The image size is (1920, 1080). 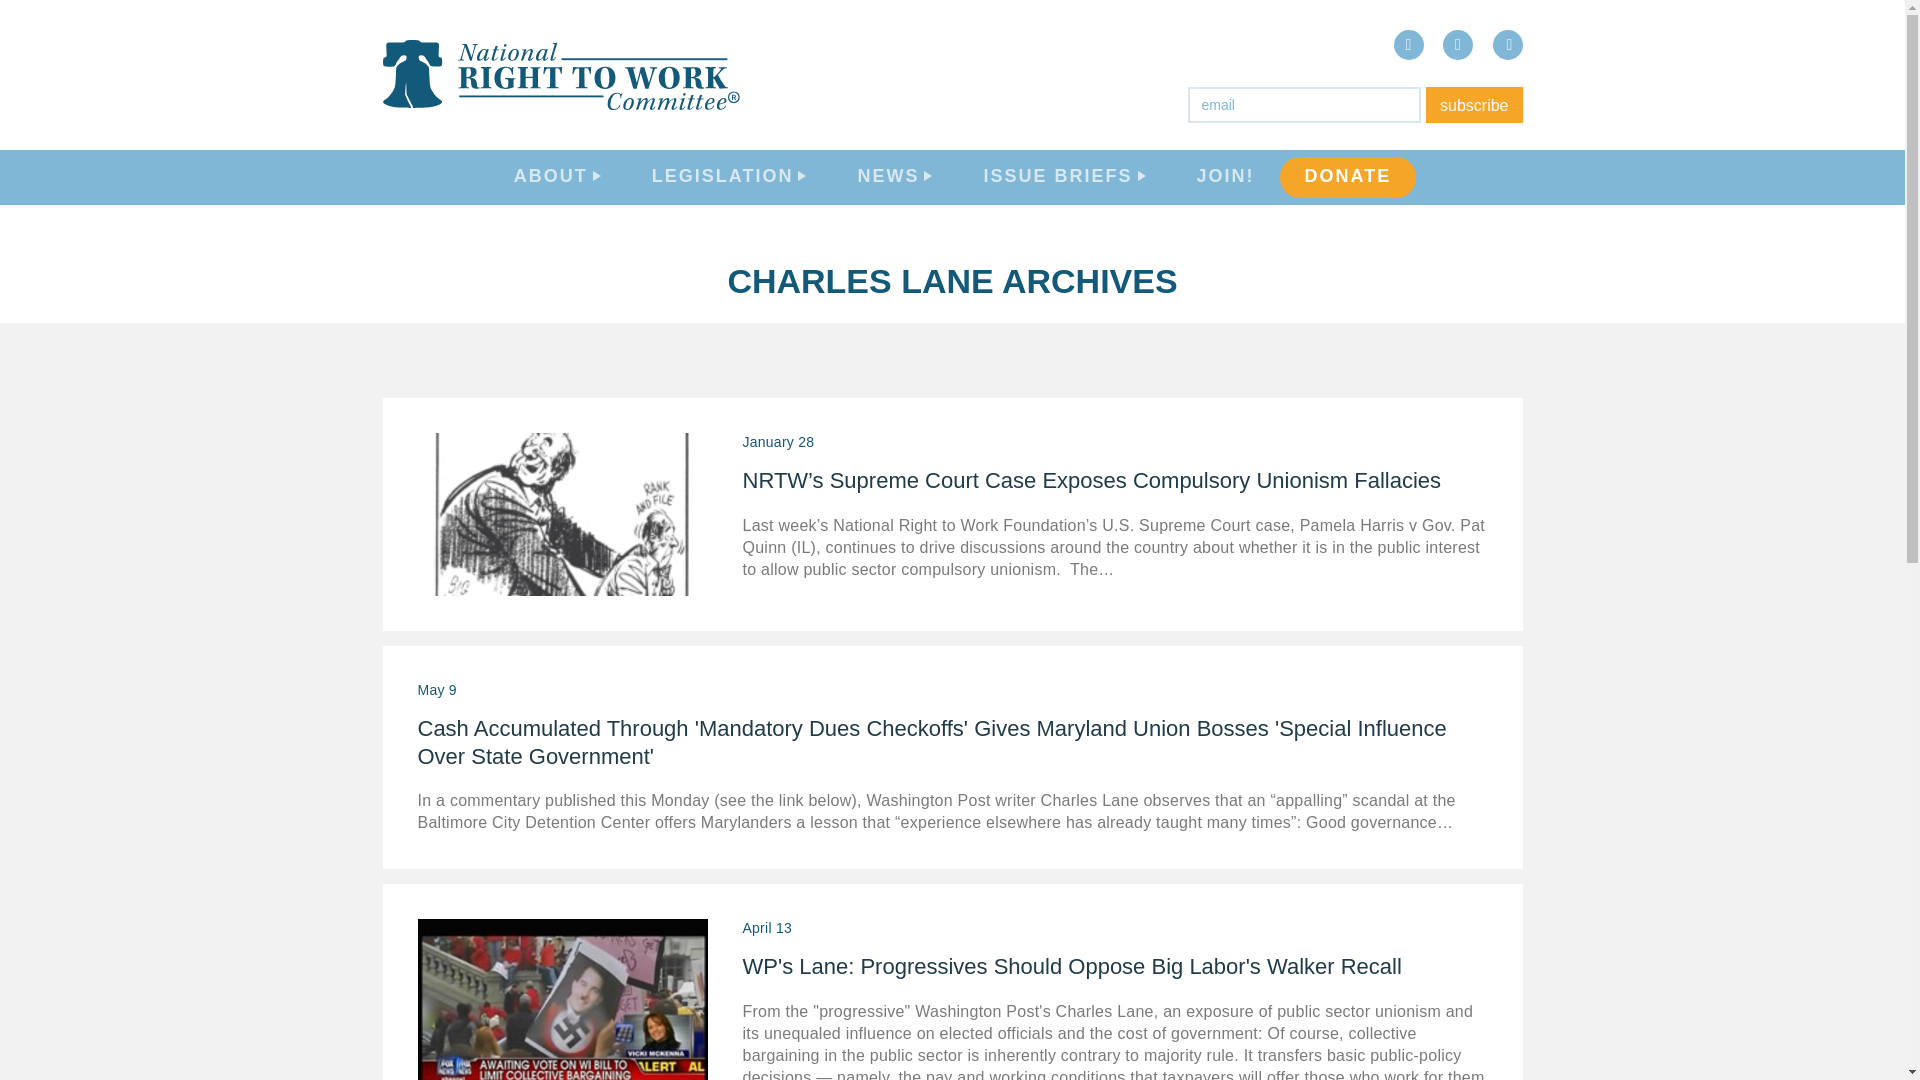 What do you see at coordinates (1408, 45) in the screenshot?
I see `Facebook` at bounding box center [1408, 45].